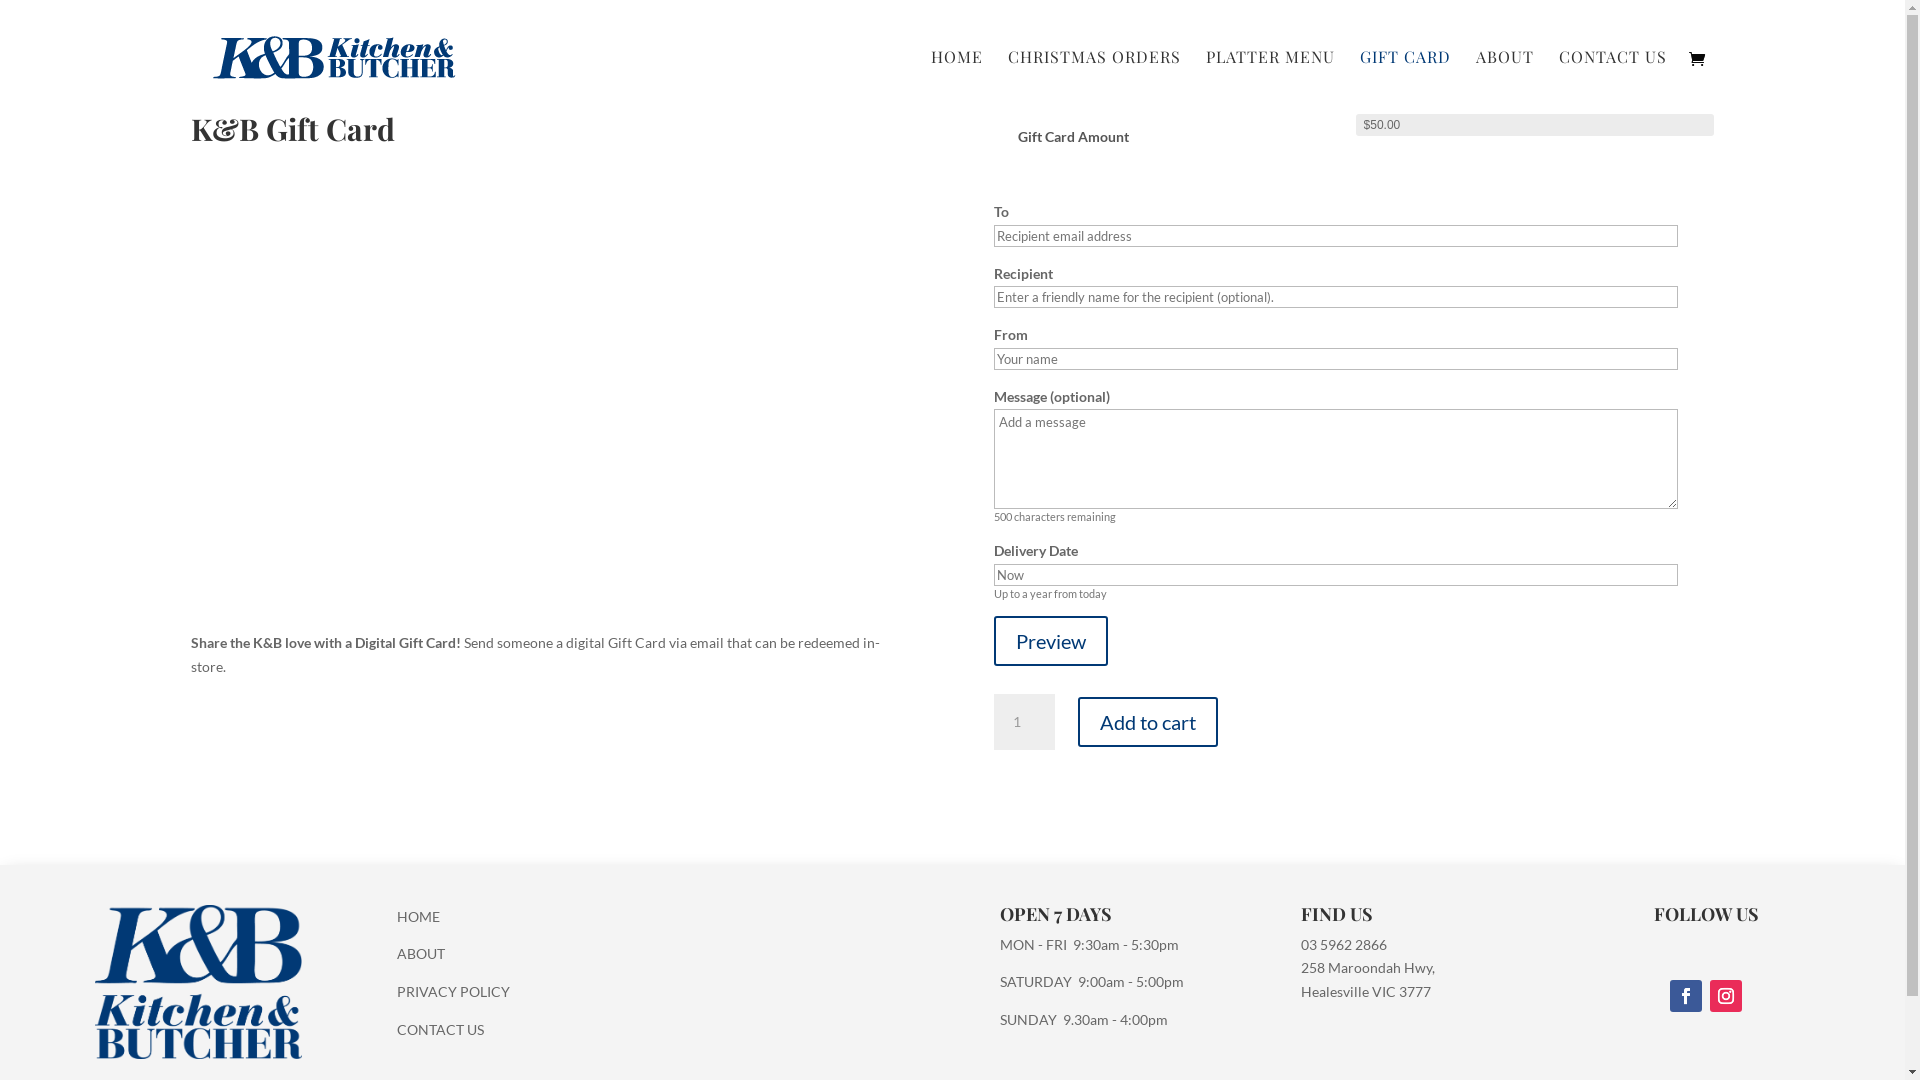 The image size is (1920, 1080). What do you see at coordinates (1094, 82) in the screenshot?
I see `CHRISTMAS ORDERS` at bounding box center [1094, 82].